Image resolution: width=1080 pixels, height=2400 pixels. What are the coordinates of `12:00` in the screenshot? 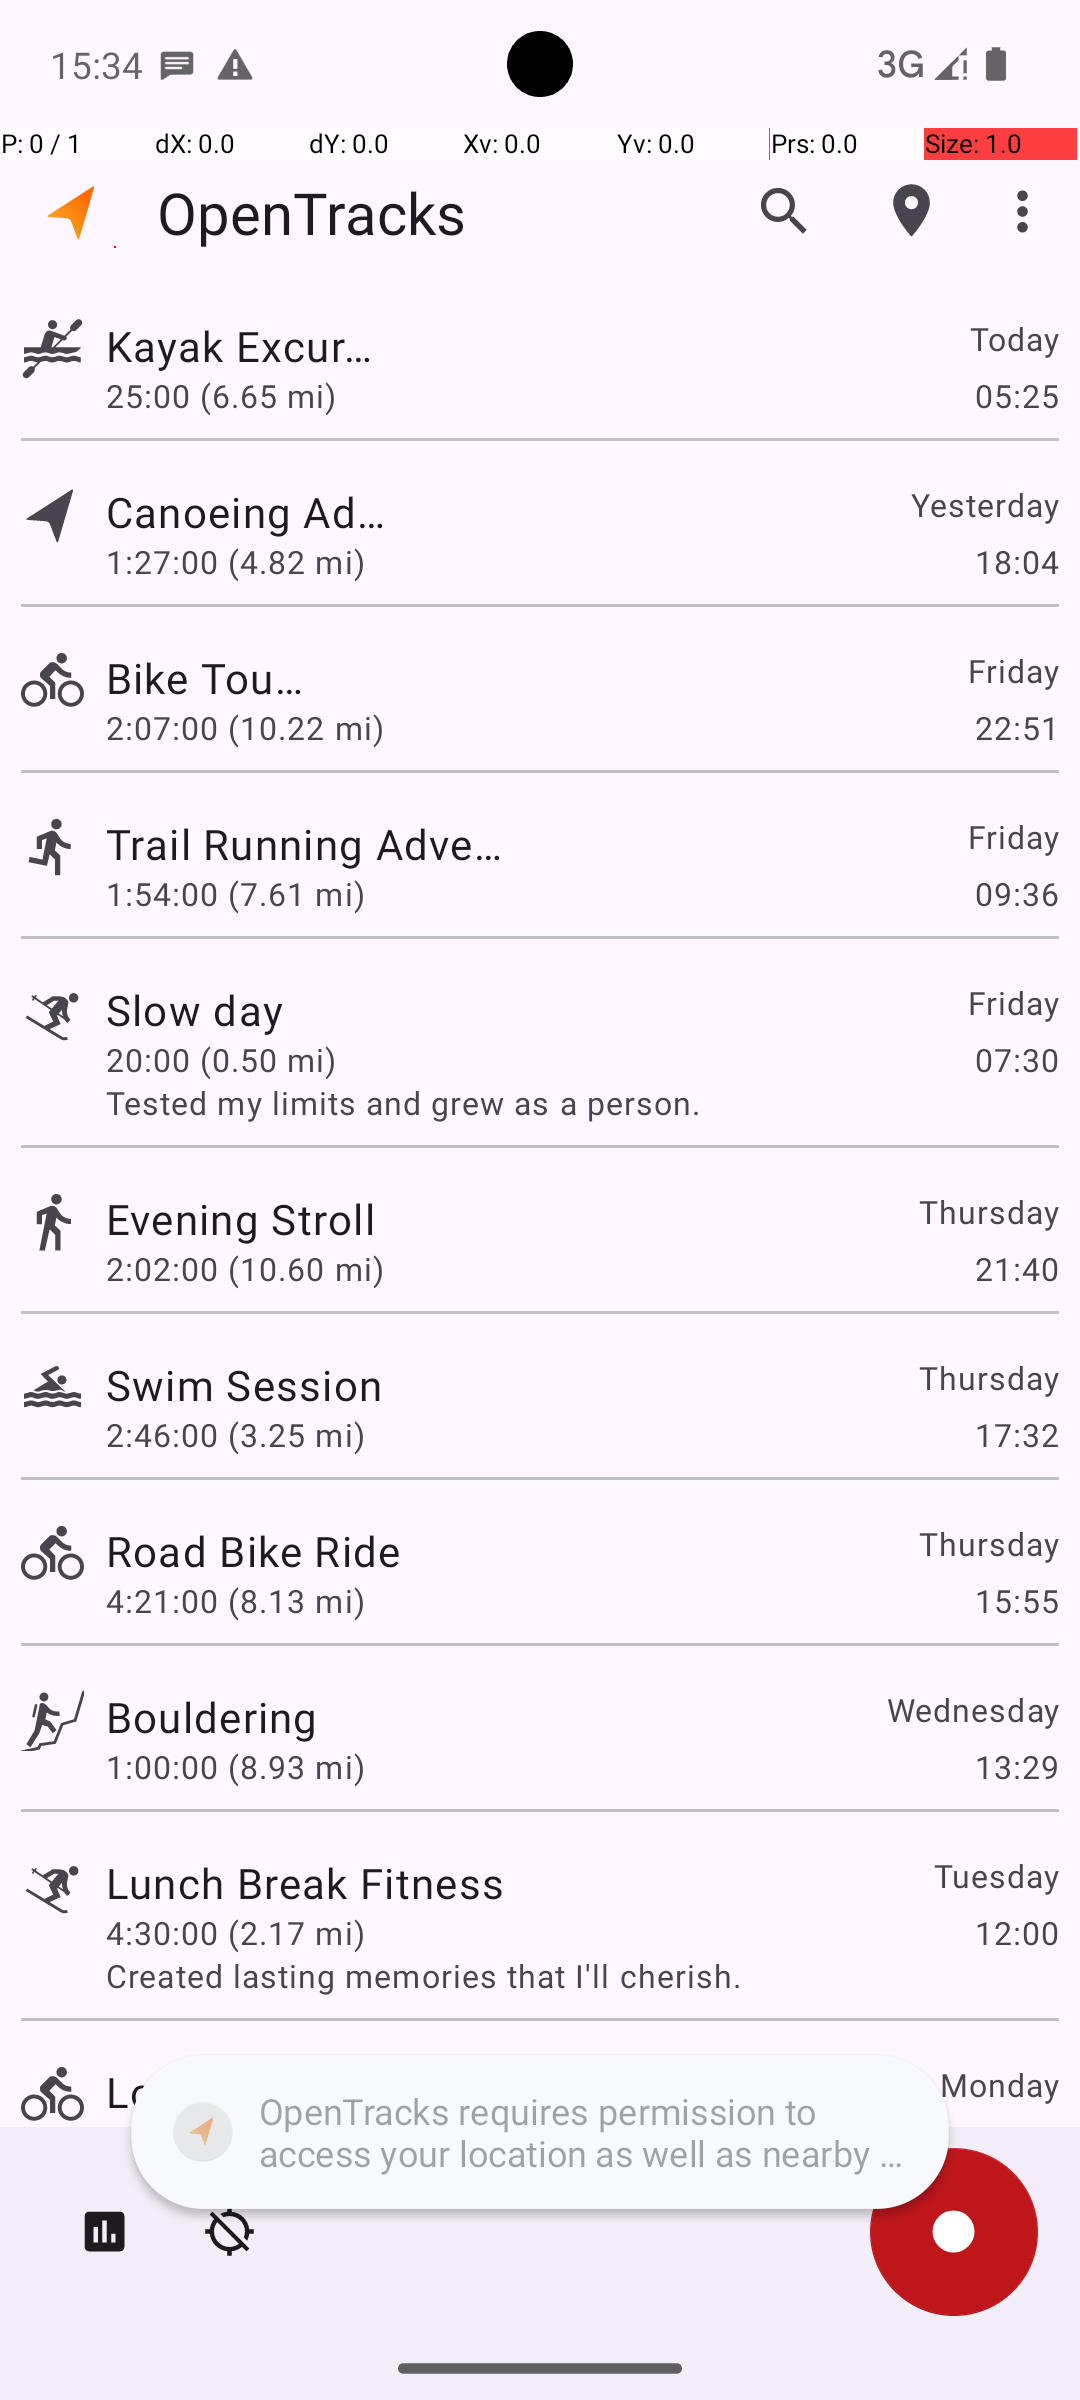 It's located at (1016, 1932).